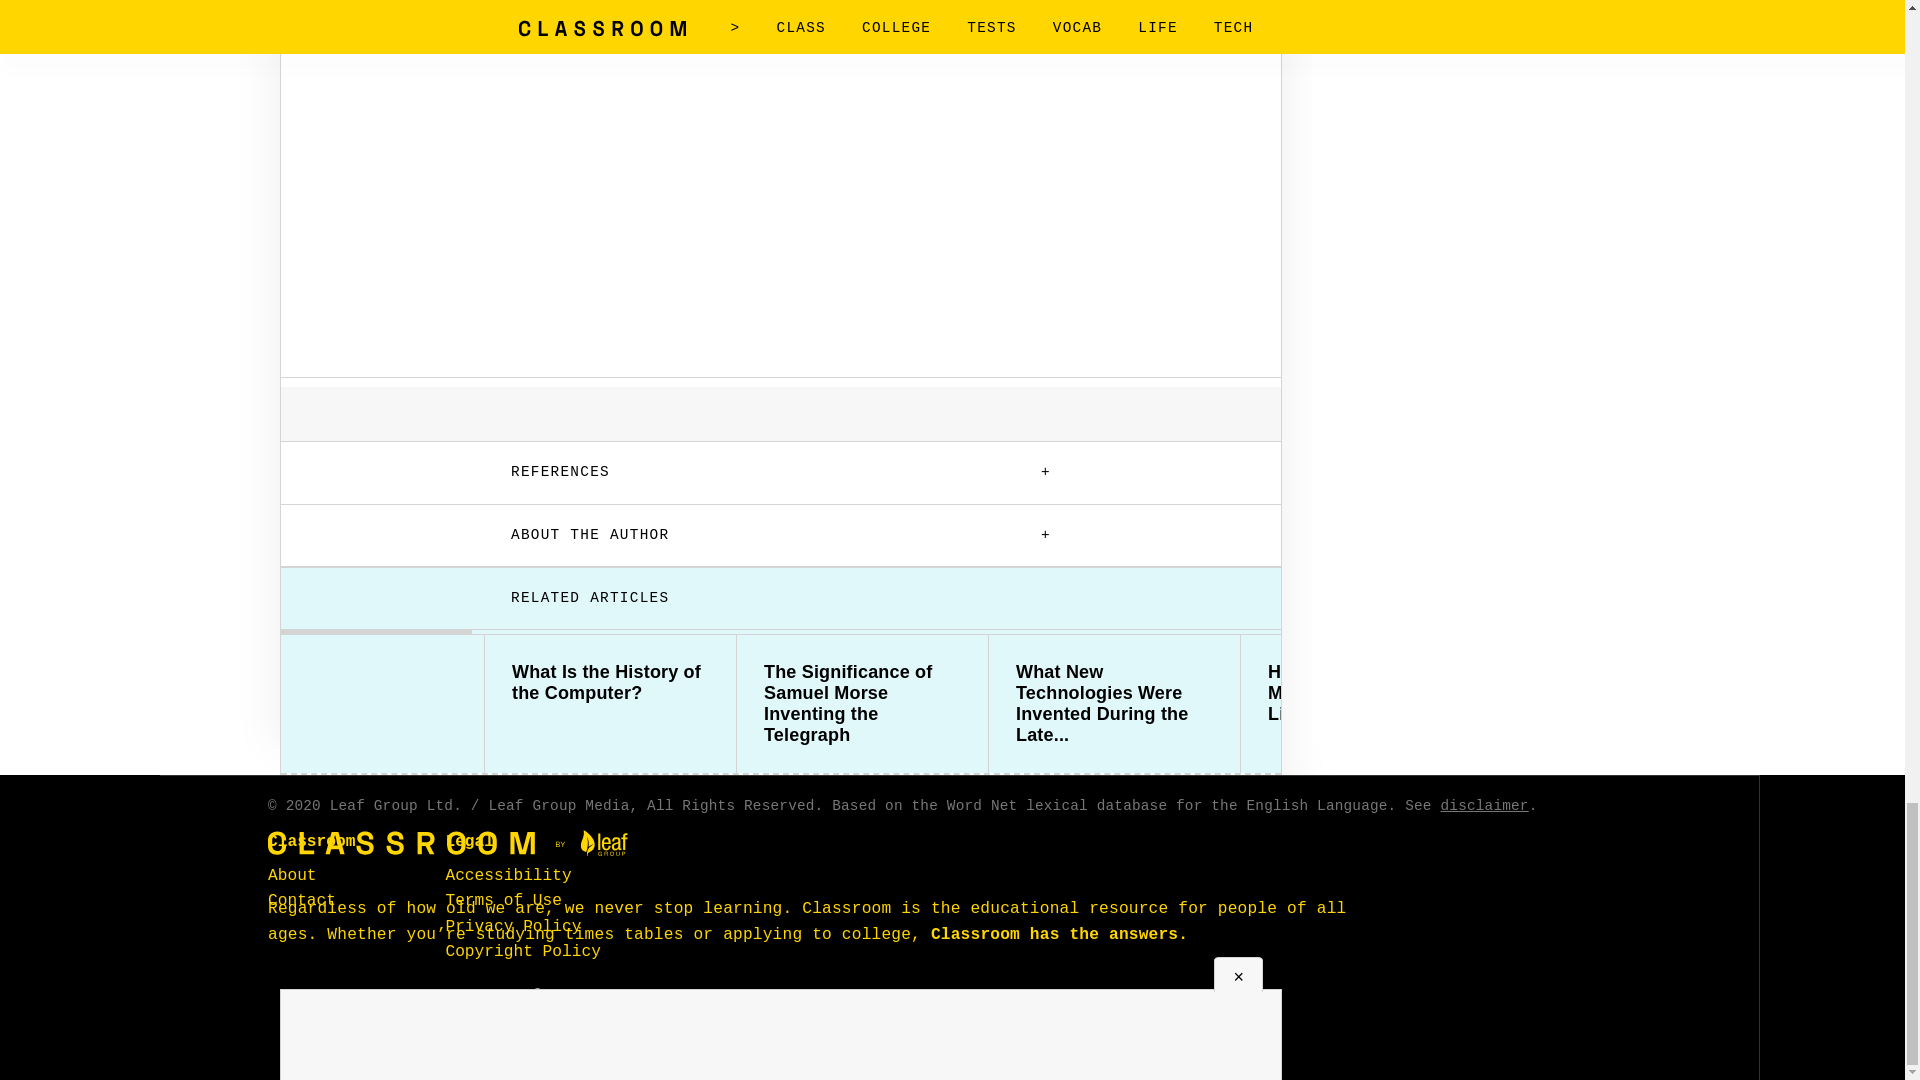 Image resolution: width=1920 pixels, height=1080 pixels. What do you see at coordinates (1114, 704) in the screenshot?
I see `What New Technologies Were Invented During the Late...` at bounding box center [1114, 704].